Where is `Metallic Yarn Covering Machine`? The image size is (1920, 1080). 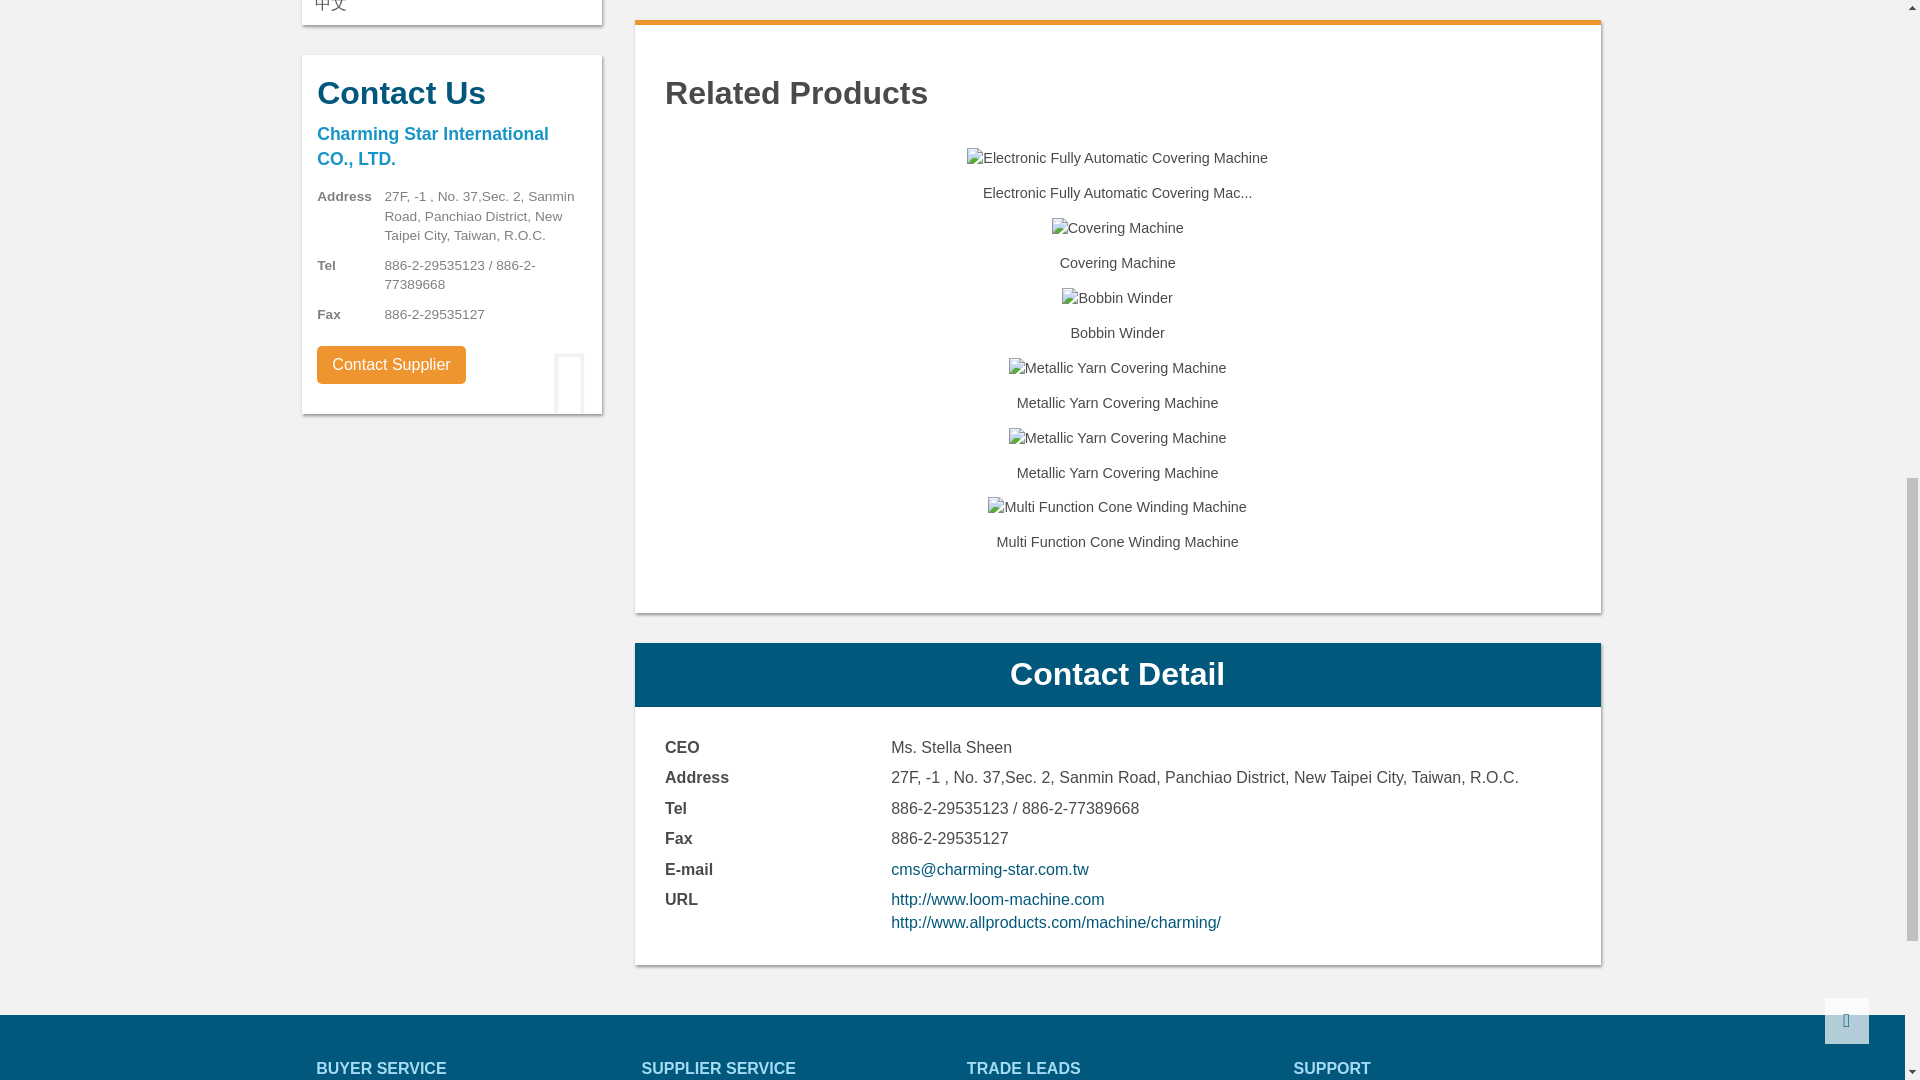 Metallic Yarn Covering Machine is located at coordinates (1117, 368).